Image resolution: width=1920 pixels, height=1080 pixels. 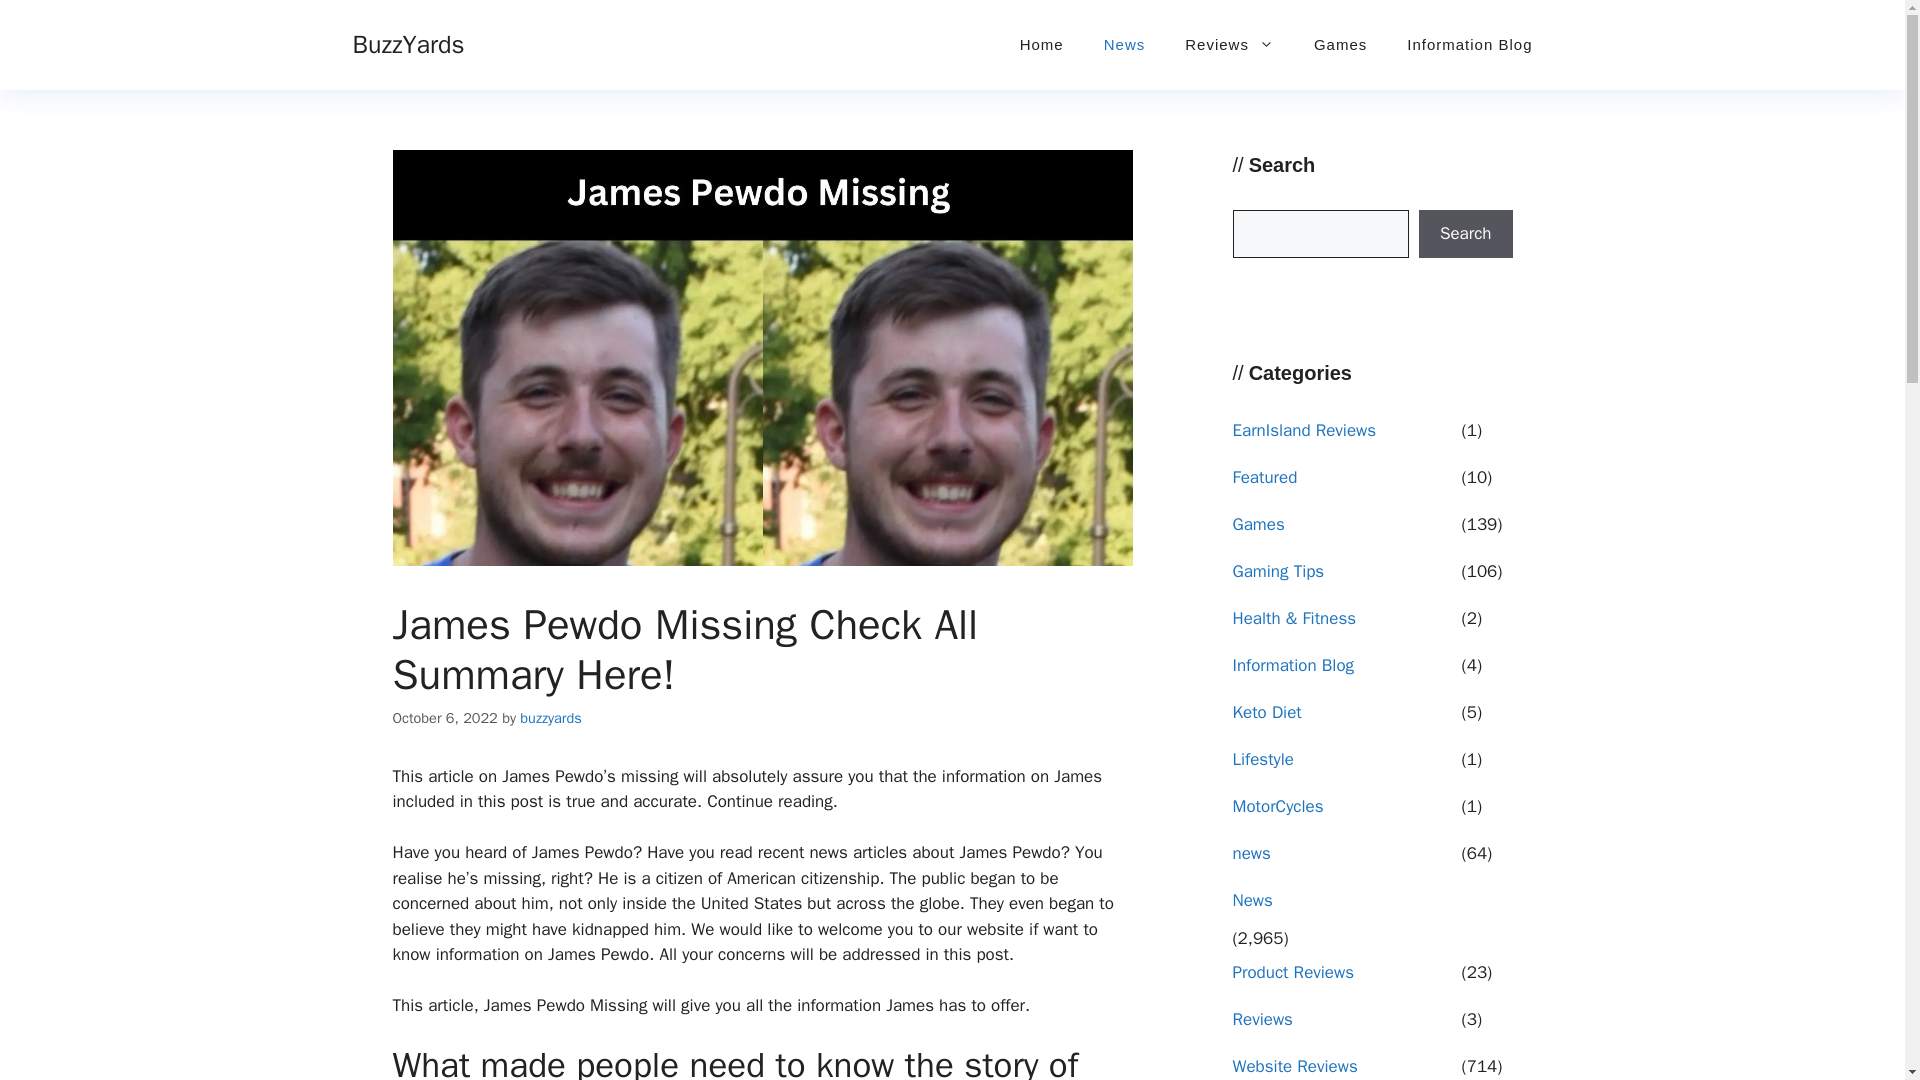 What do you see at coordinates (1468, 44) in the screenshot?
I see `Information Blog` at bounding box center [1468, 44].